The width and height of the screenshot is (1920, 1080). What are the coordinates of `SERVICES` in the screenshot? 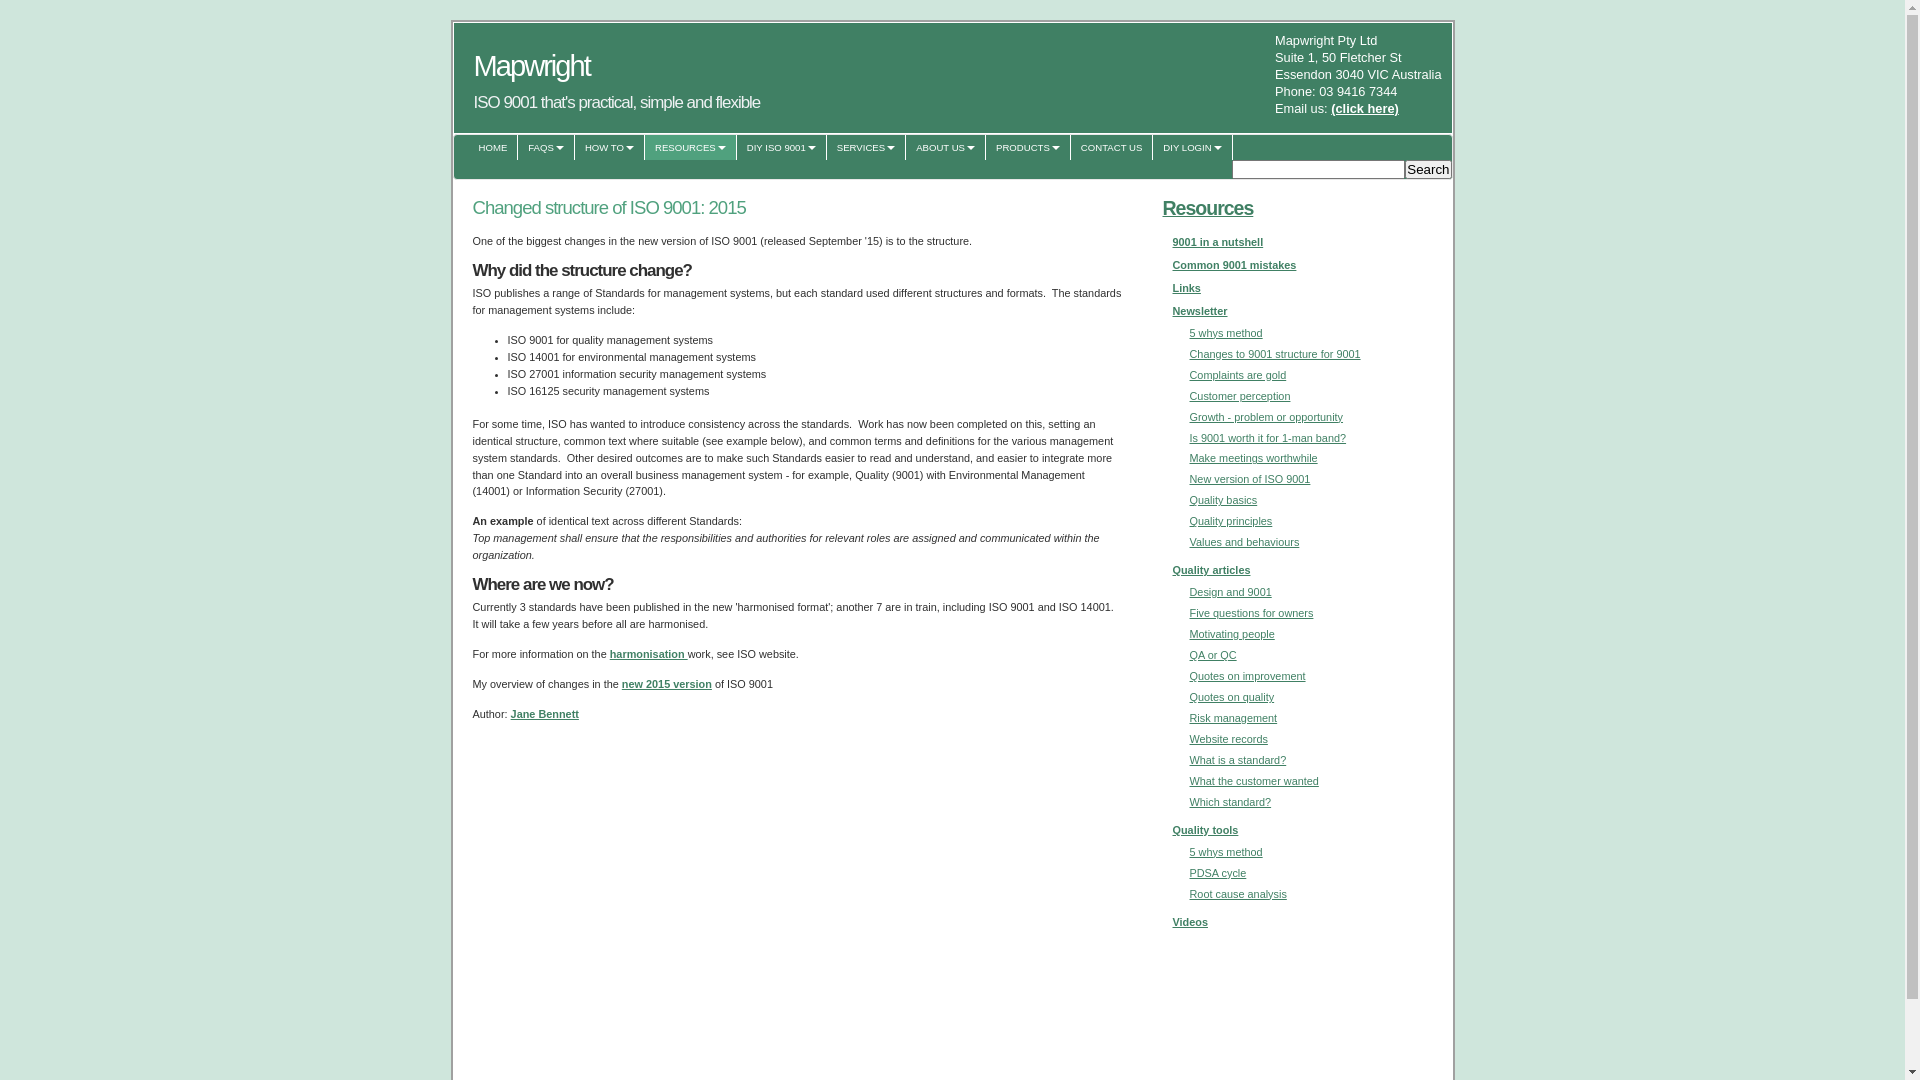 It's located at (866, 148).